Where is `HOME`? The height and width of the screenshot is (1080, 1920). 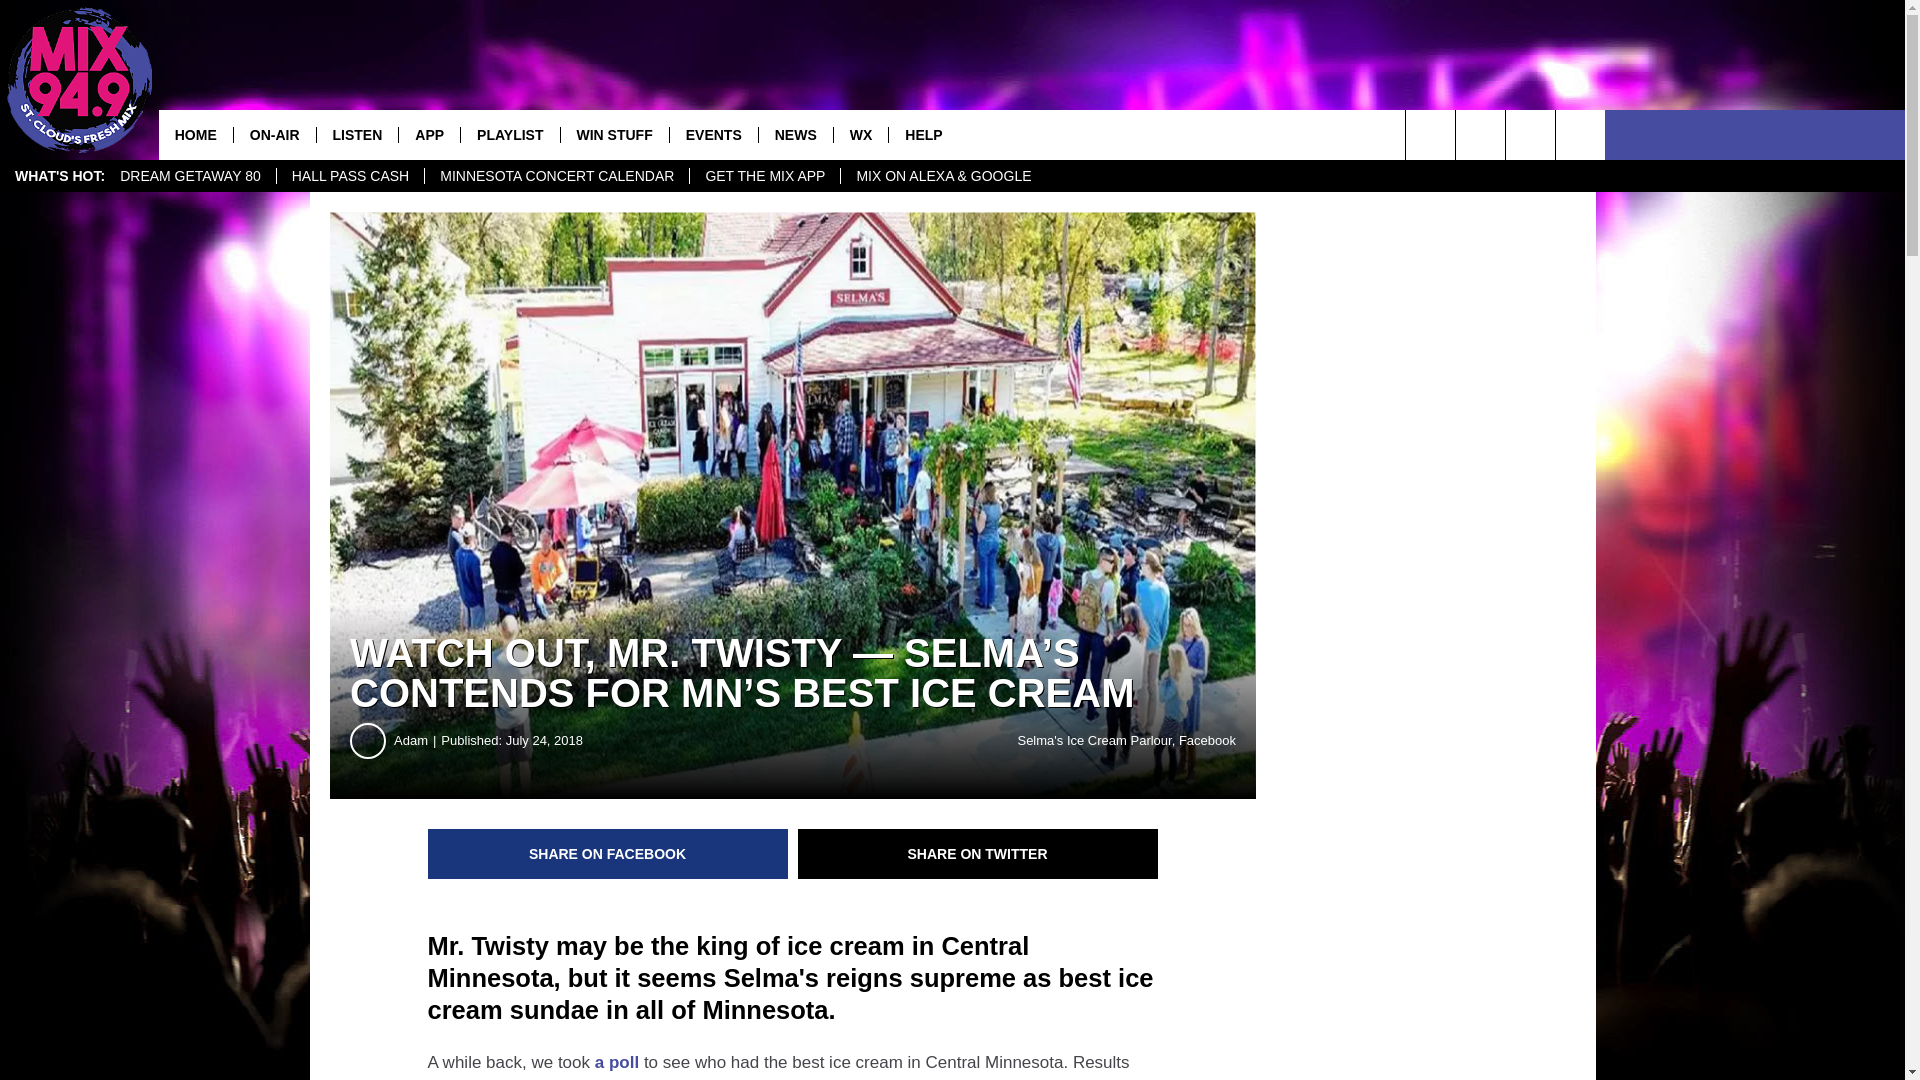
HOME is located at coordinates (196, 134).